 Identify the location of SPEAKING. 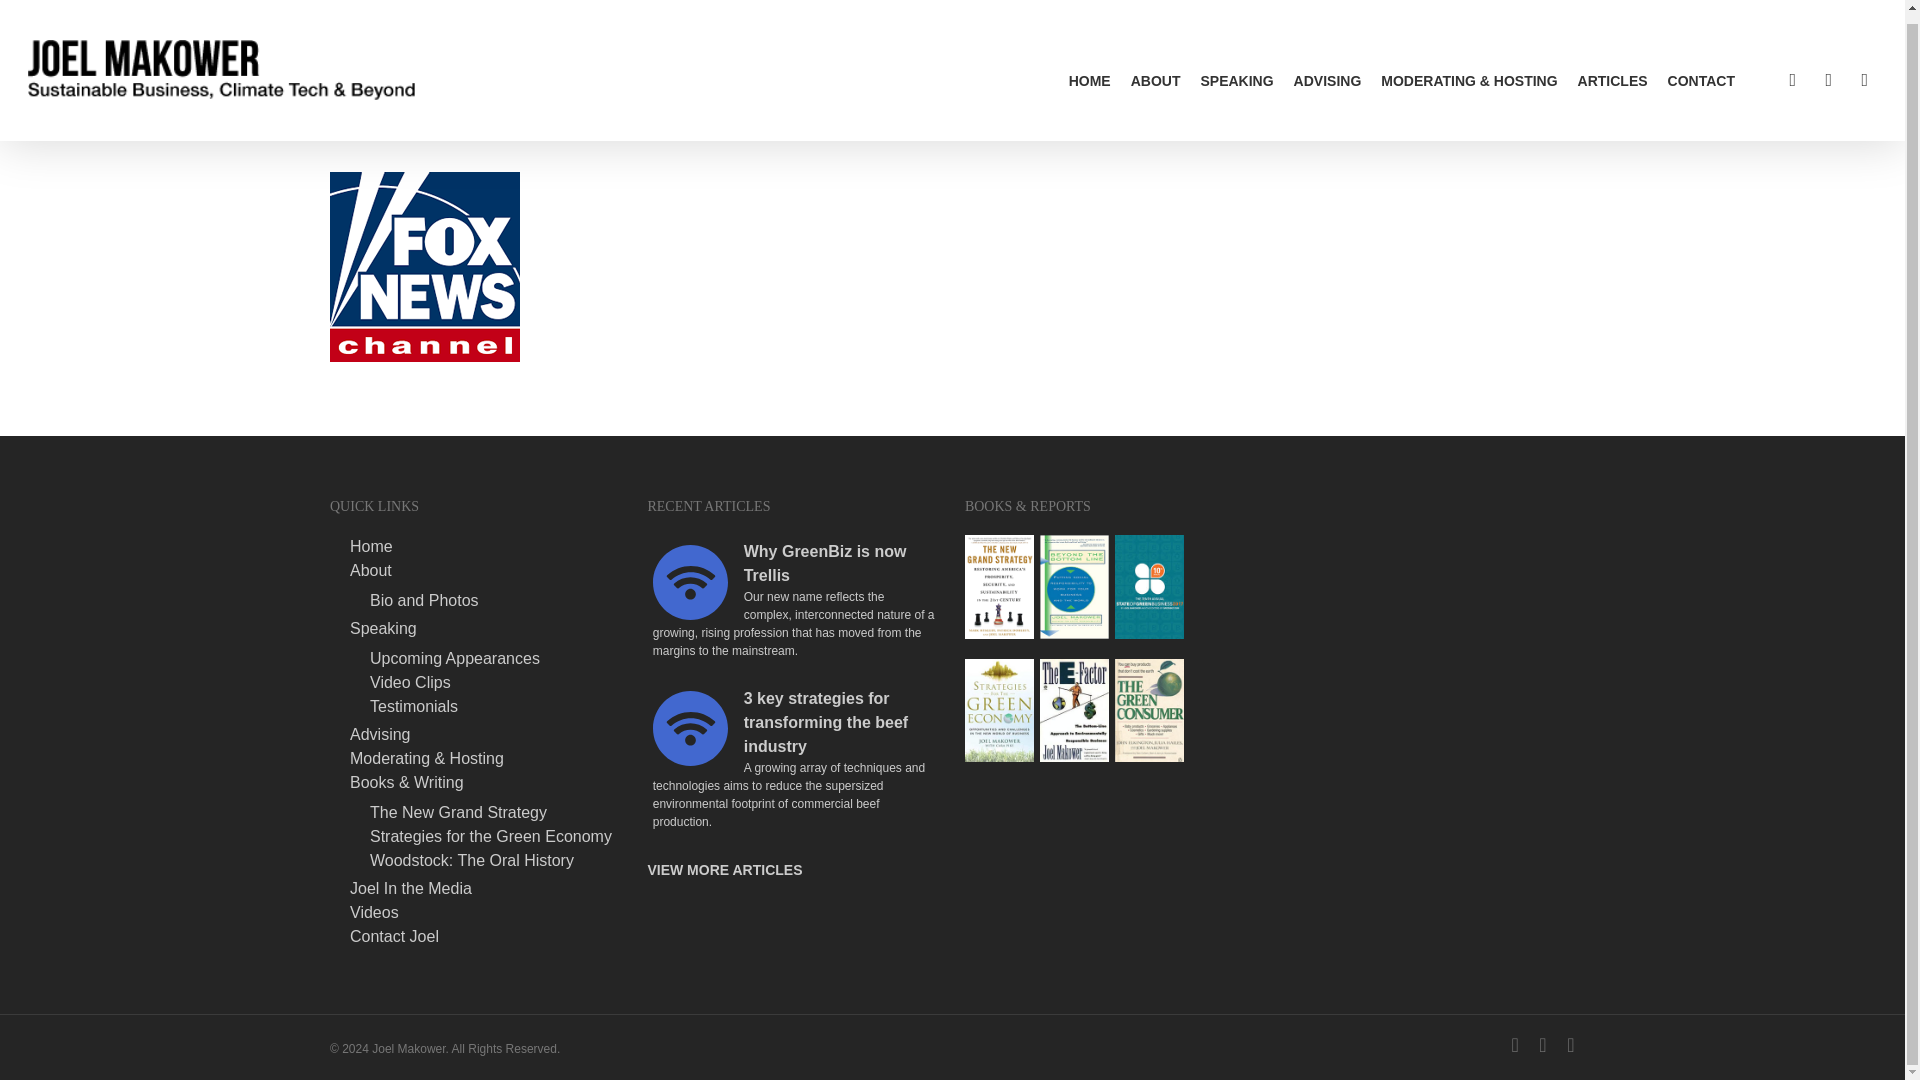
(1236, 71).